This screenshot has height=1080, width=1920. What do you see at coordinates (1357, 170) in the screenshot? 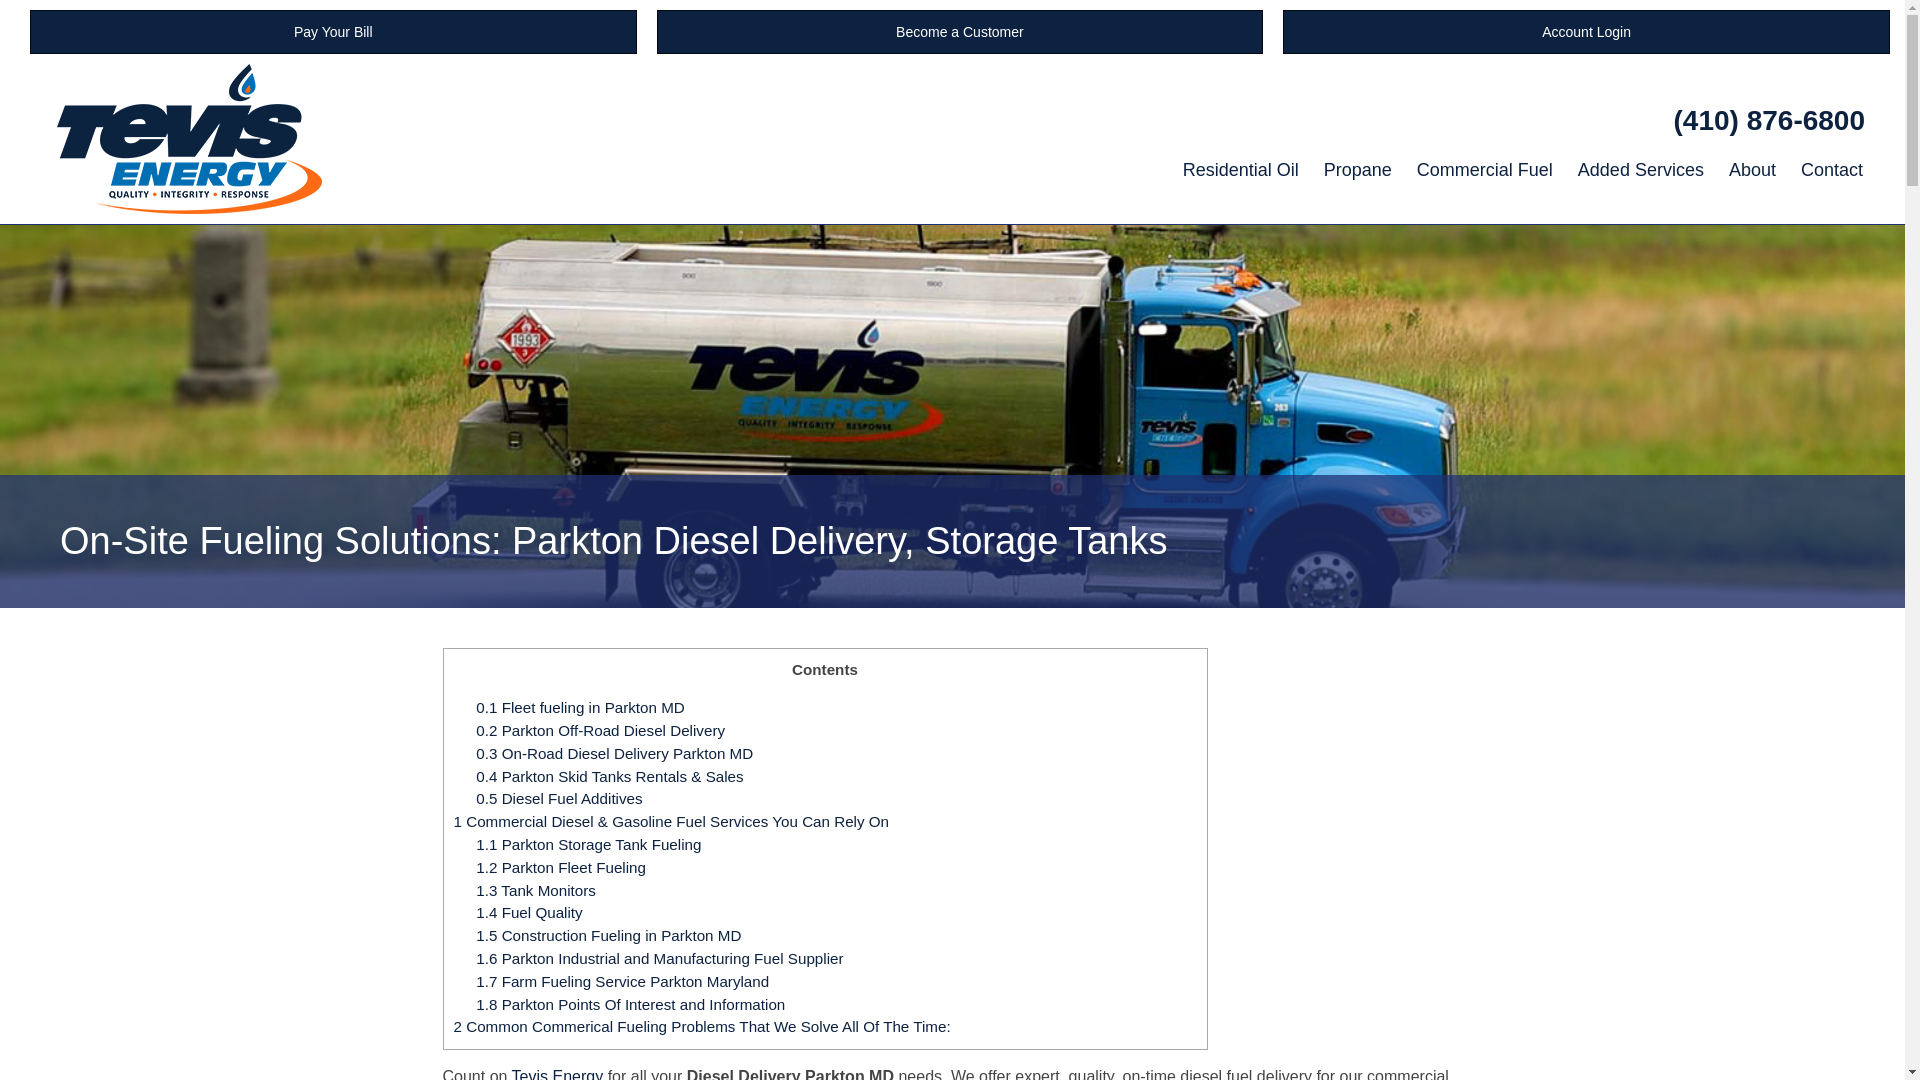
I see `Propane` at bounding box center [1357, 170].